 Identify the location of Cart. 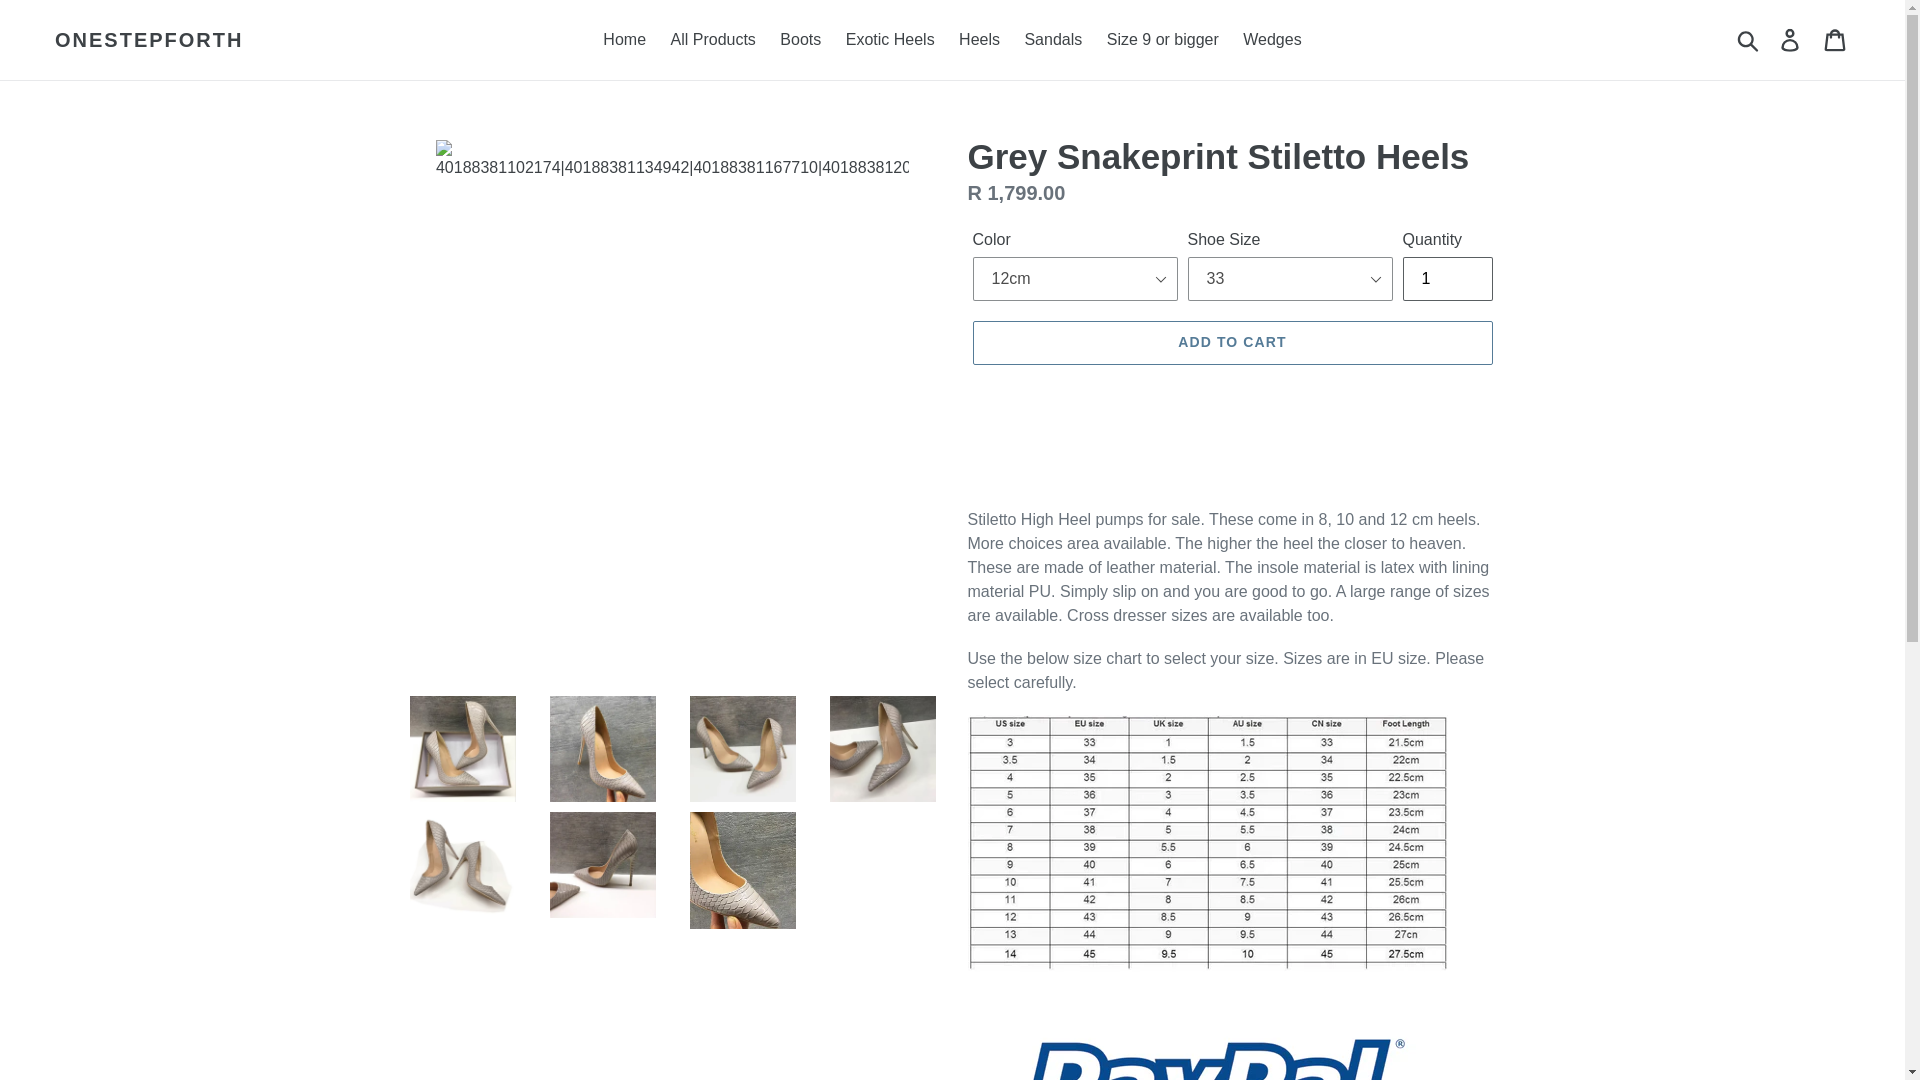
(1836, 40).